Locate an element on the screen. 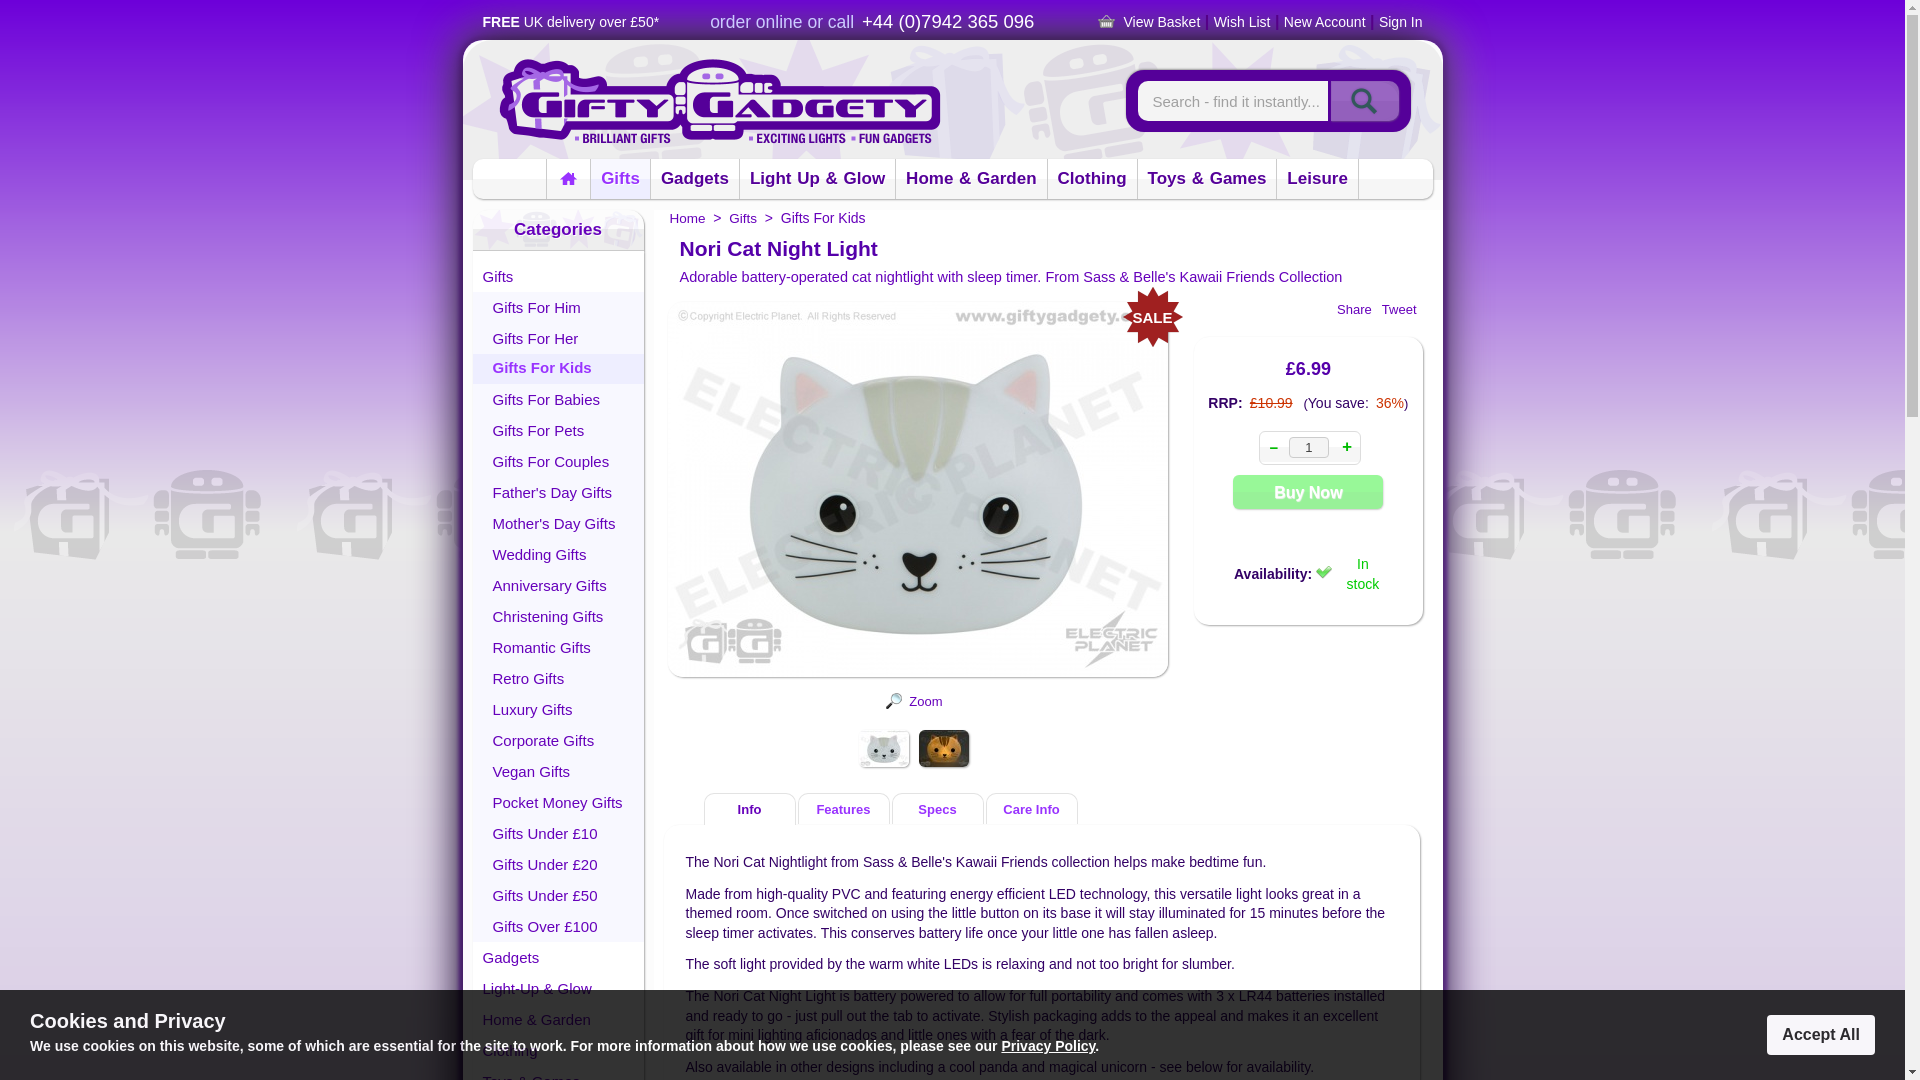  Corporate Gifts is located at coordinates (558, 740).